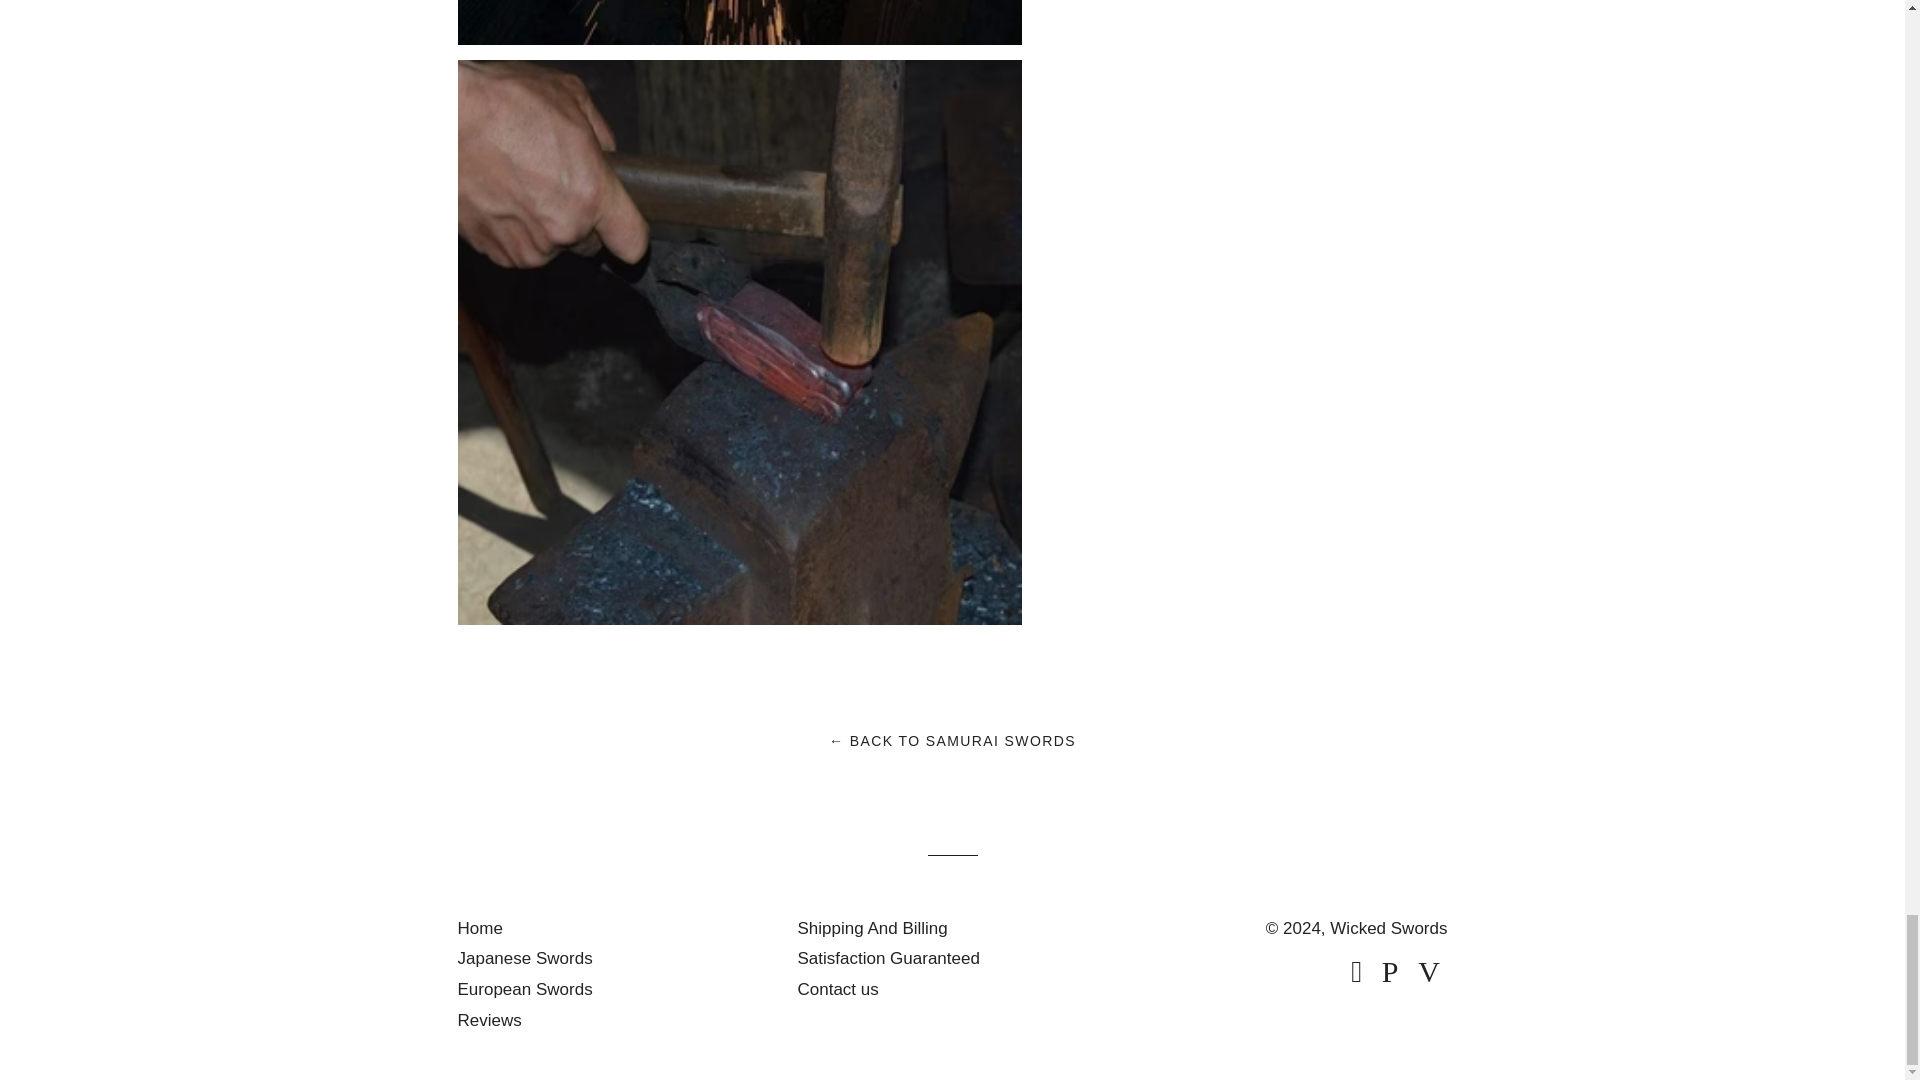 Image resolution: width=1920 pixels, height=1080 pixels. Describe the element at coordinates (871, 928) in the screenshot. I see `Shipping And Billing` at that location.